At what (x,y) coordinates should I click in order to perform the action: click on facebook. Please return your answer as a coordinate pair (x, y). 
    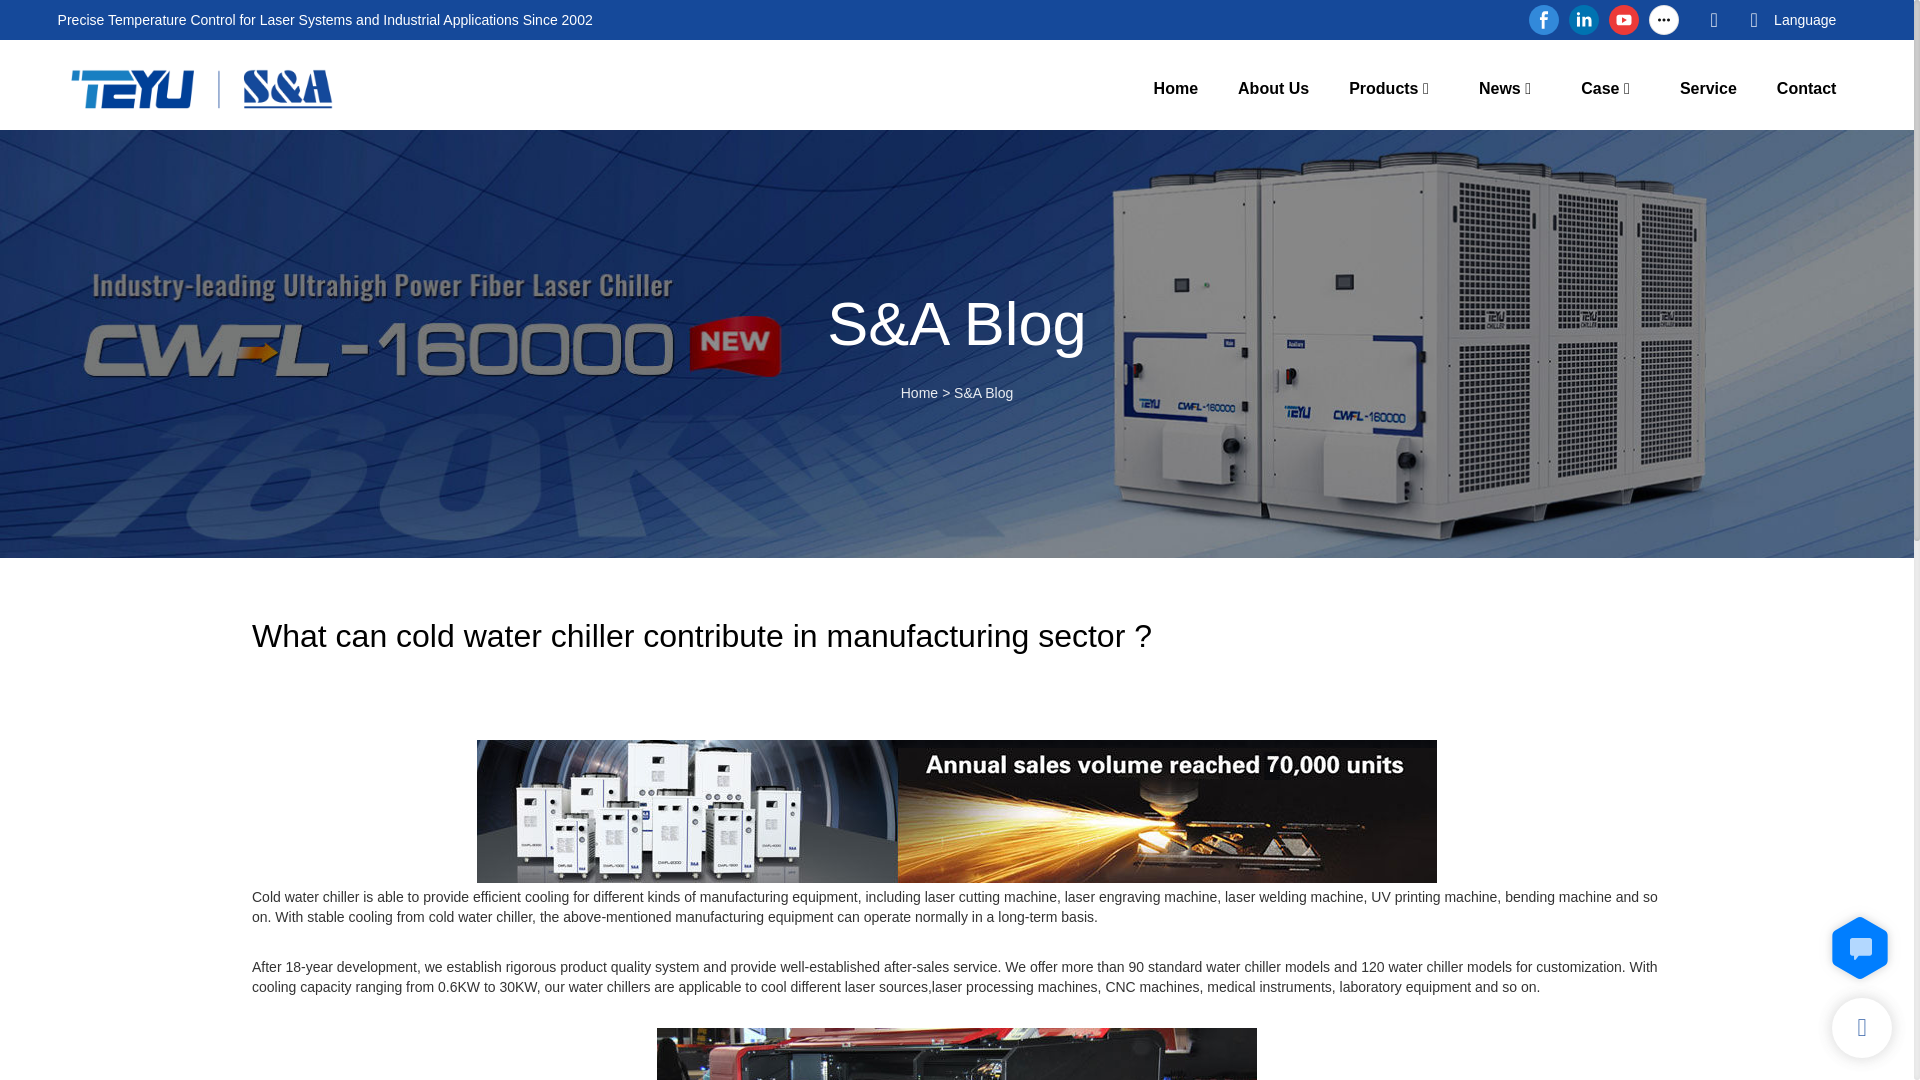
    Looking at the image, I should click on (1544, 20).